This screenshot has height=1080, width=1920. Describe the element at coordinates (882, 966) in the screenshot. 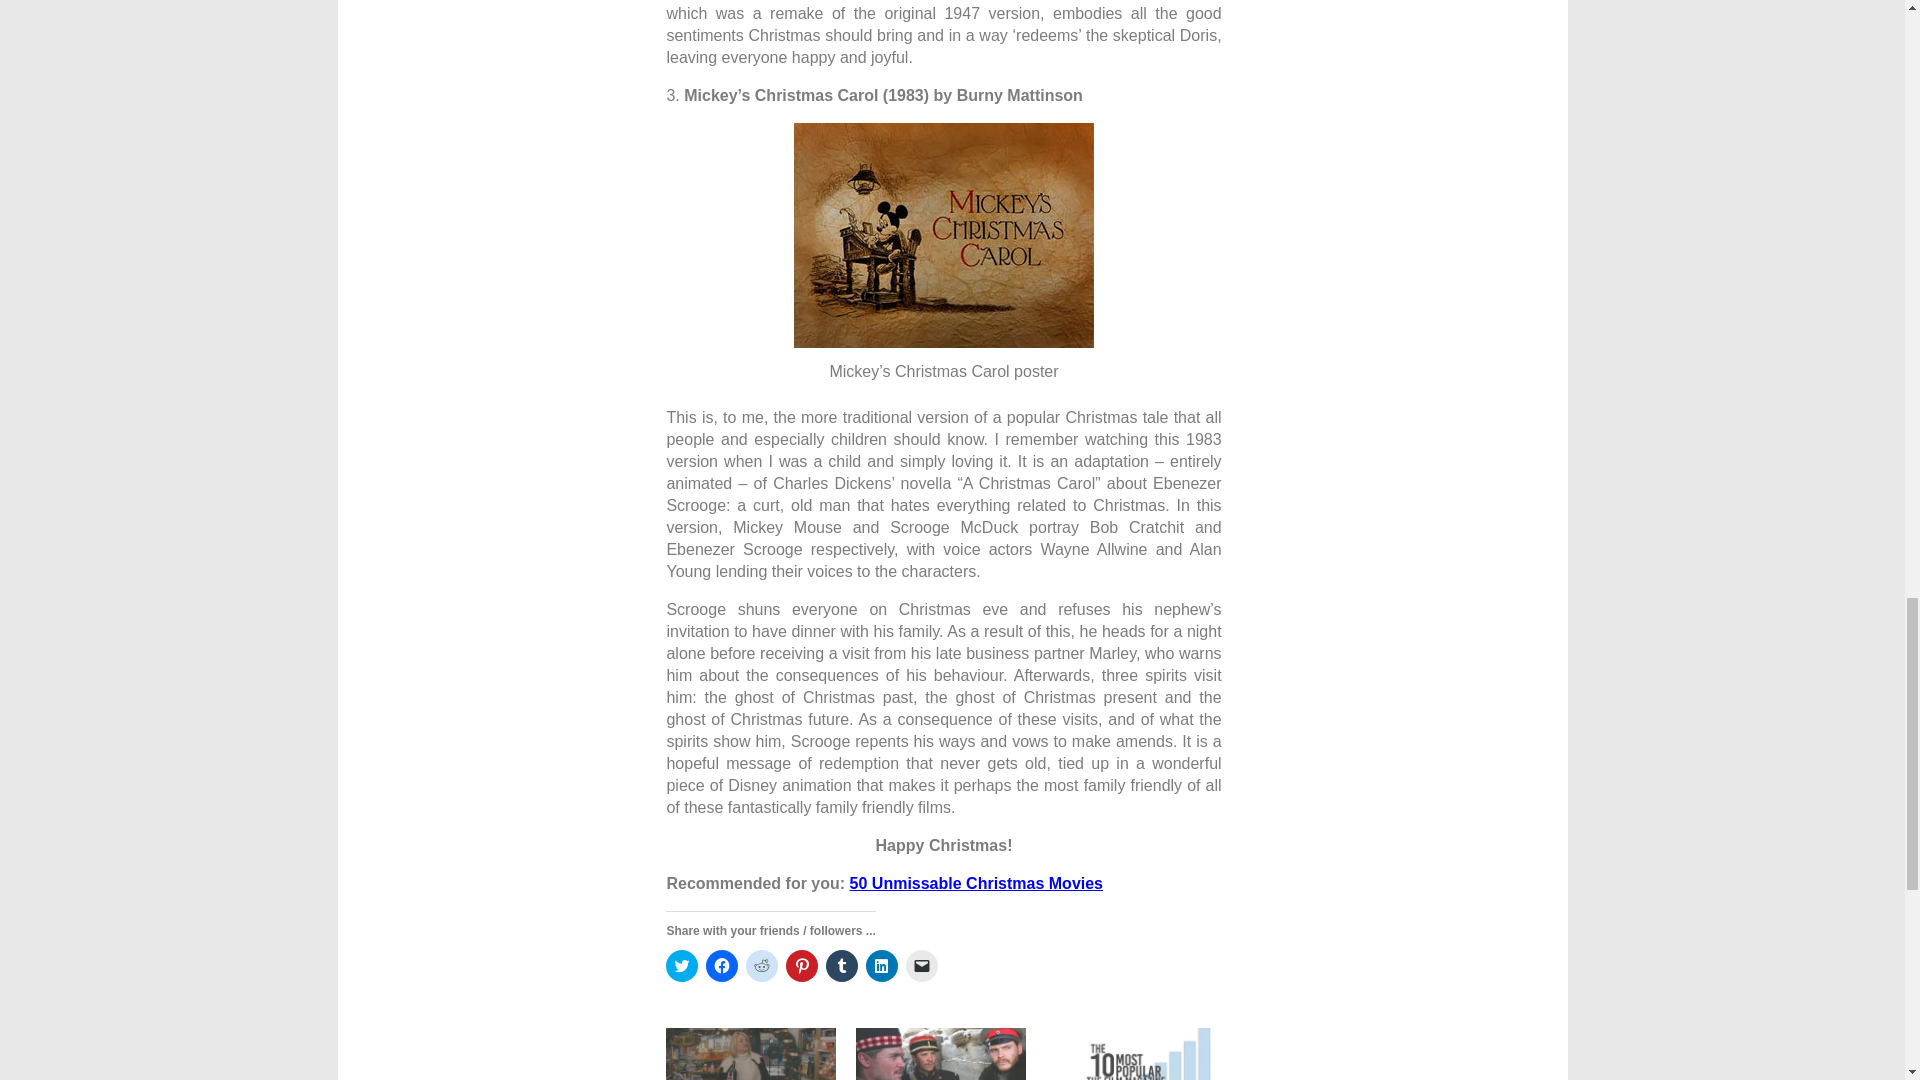

I see `Click to share on LinkedIn` at that location.